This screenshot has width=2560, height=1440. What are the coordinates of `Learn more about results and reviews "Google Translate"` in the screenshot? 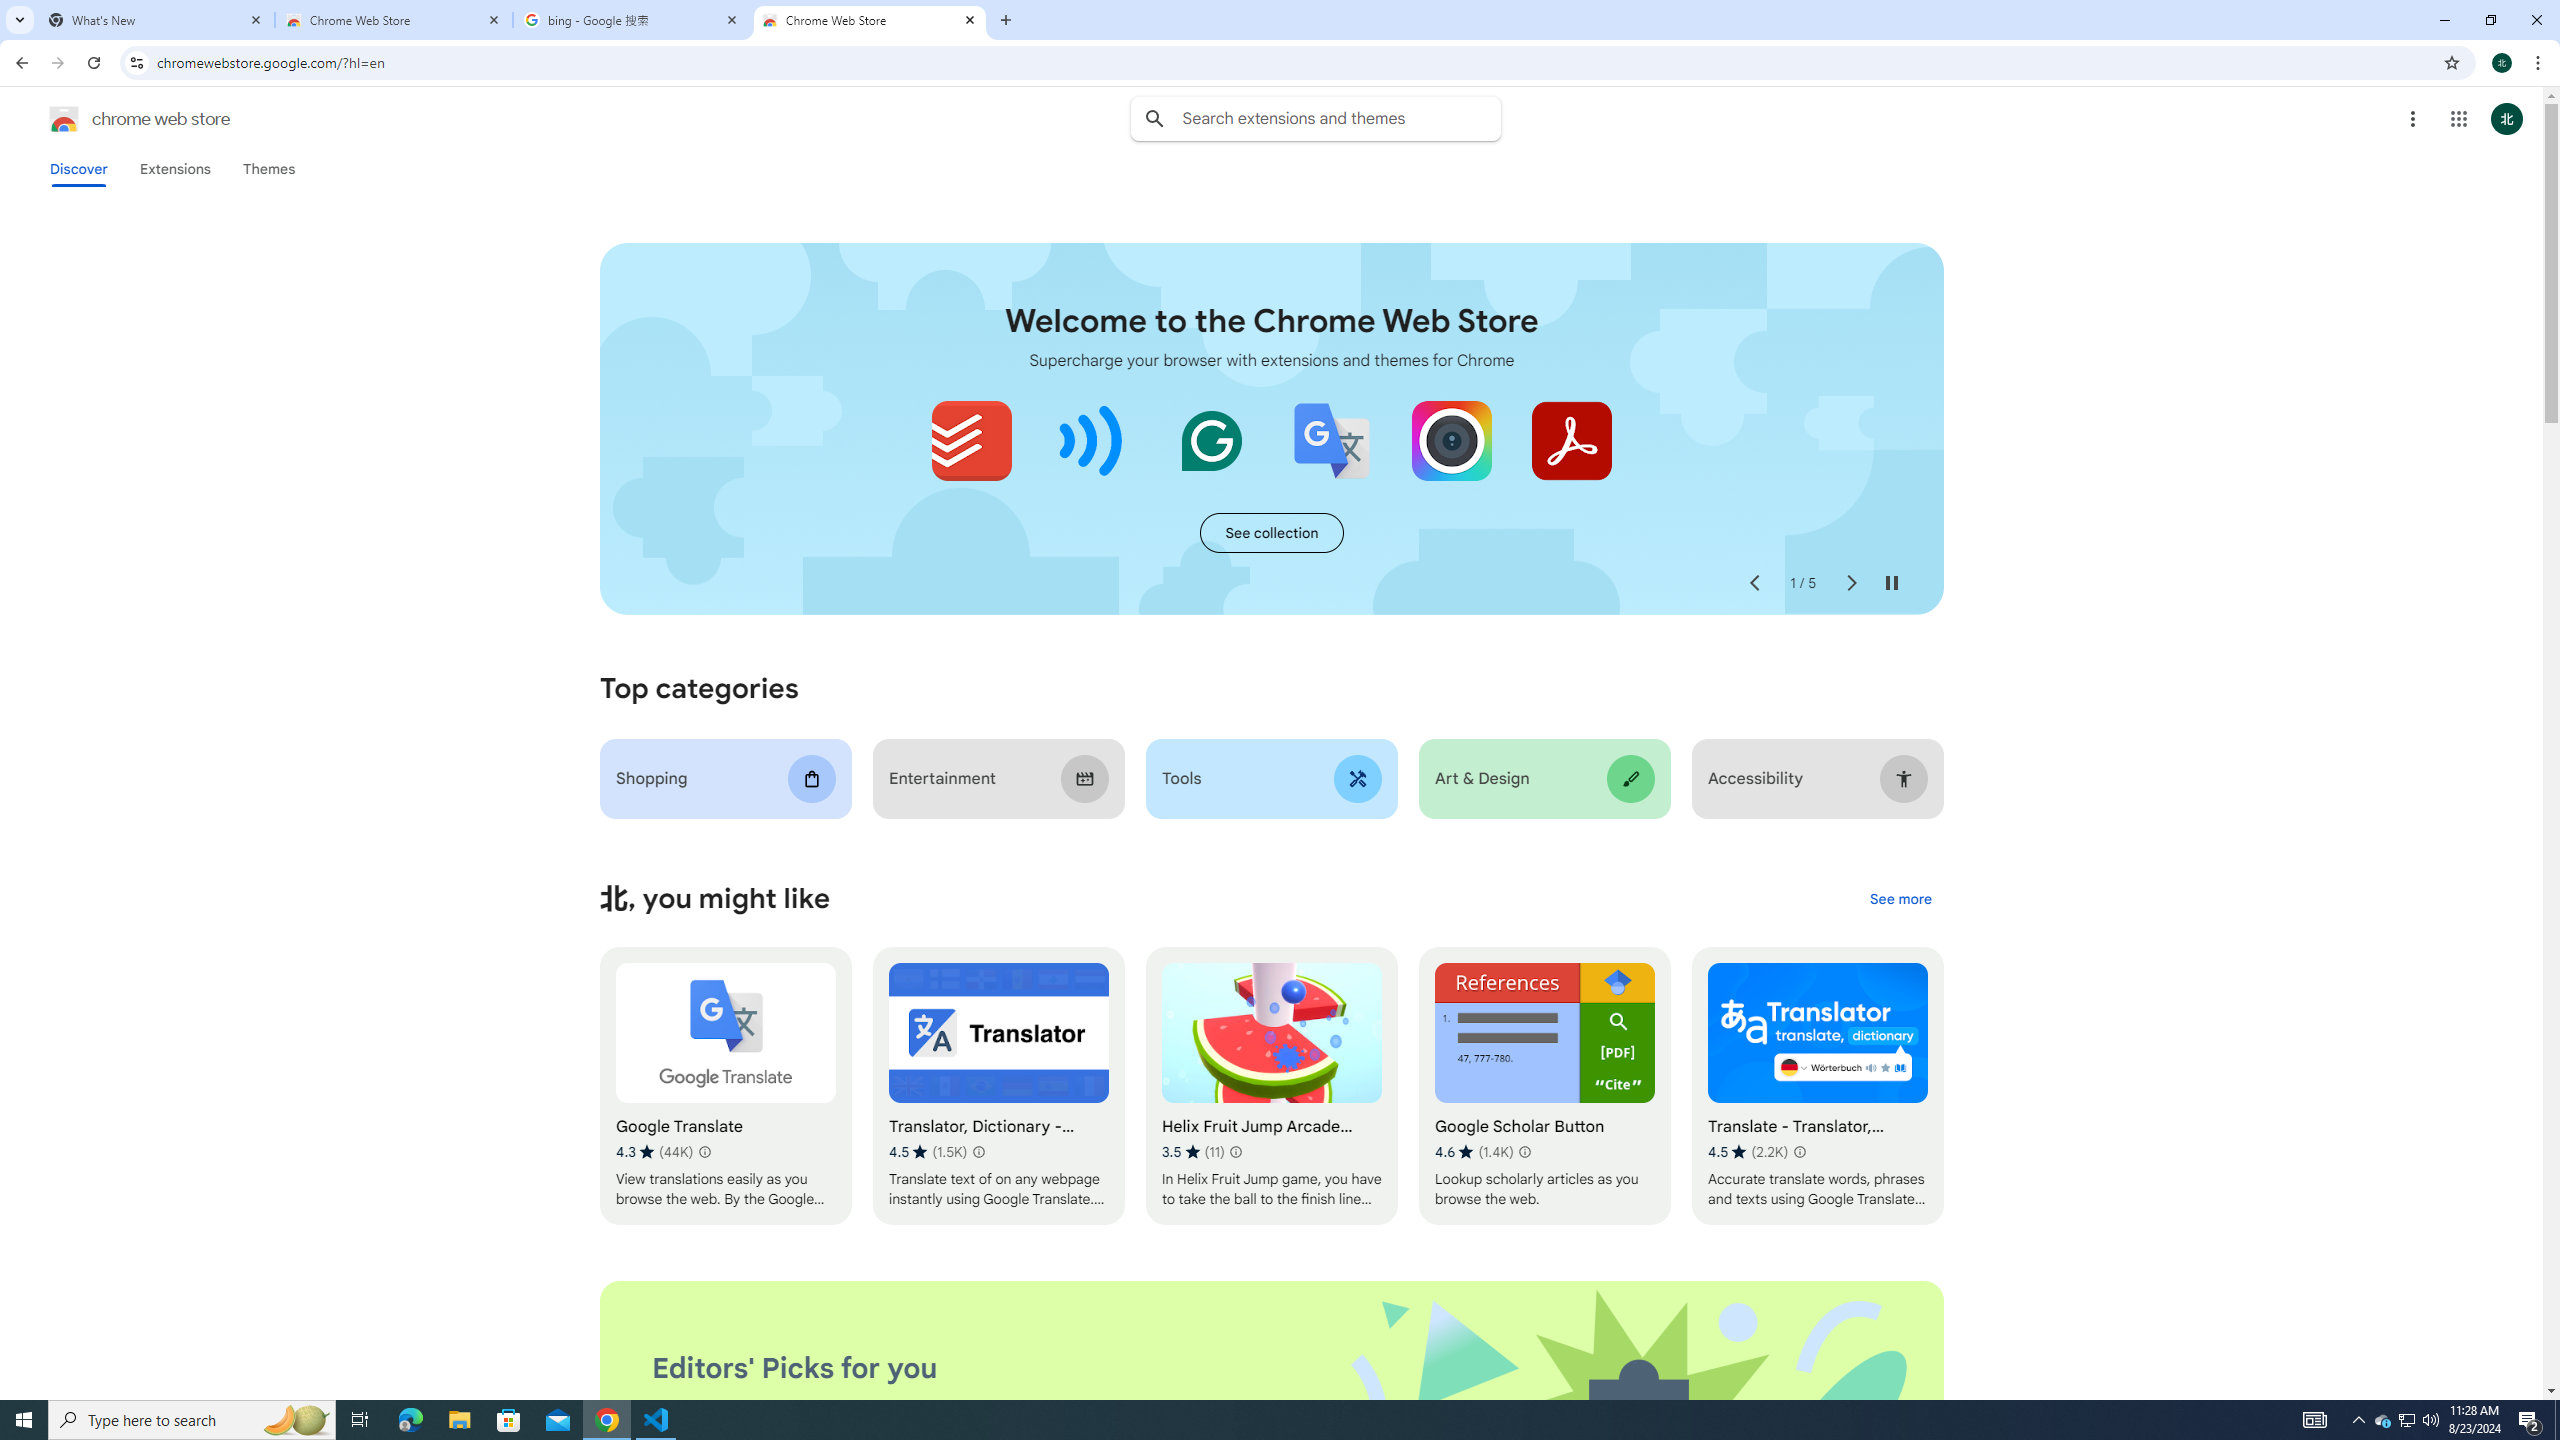 It's located at (704, 1152).